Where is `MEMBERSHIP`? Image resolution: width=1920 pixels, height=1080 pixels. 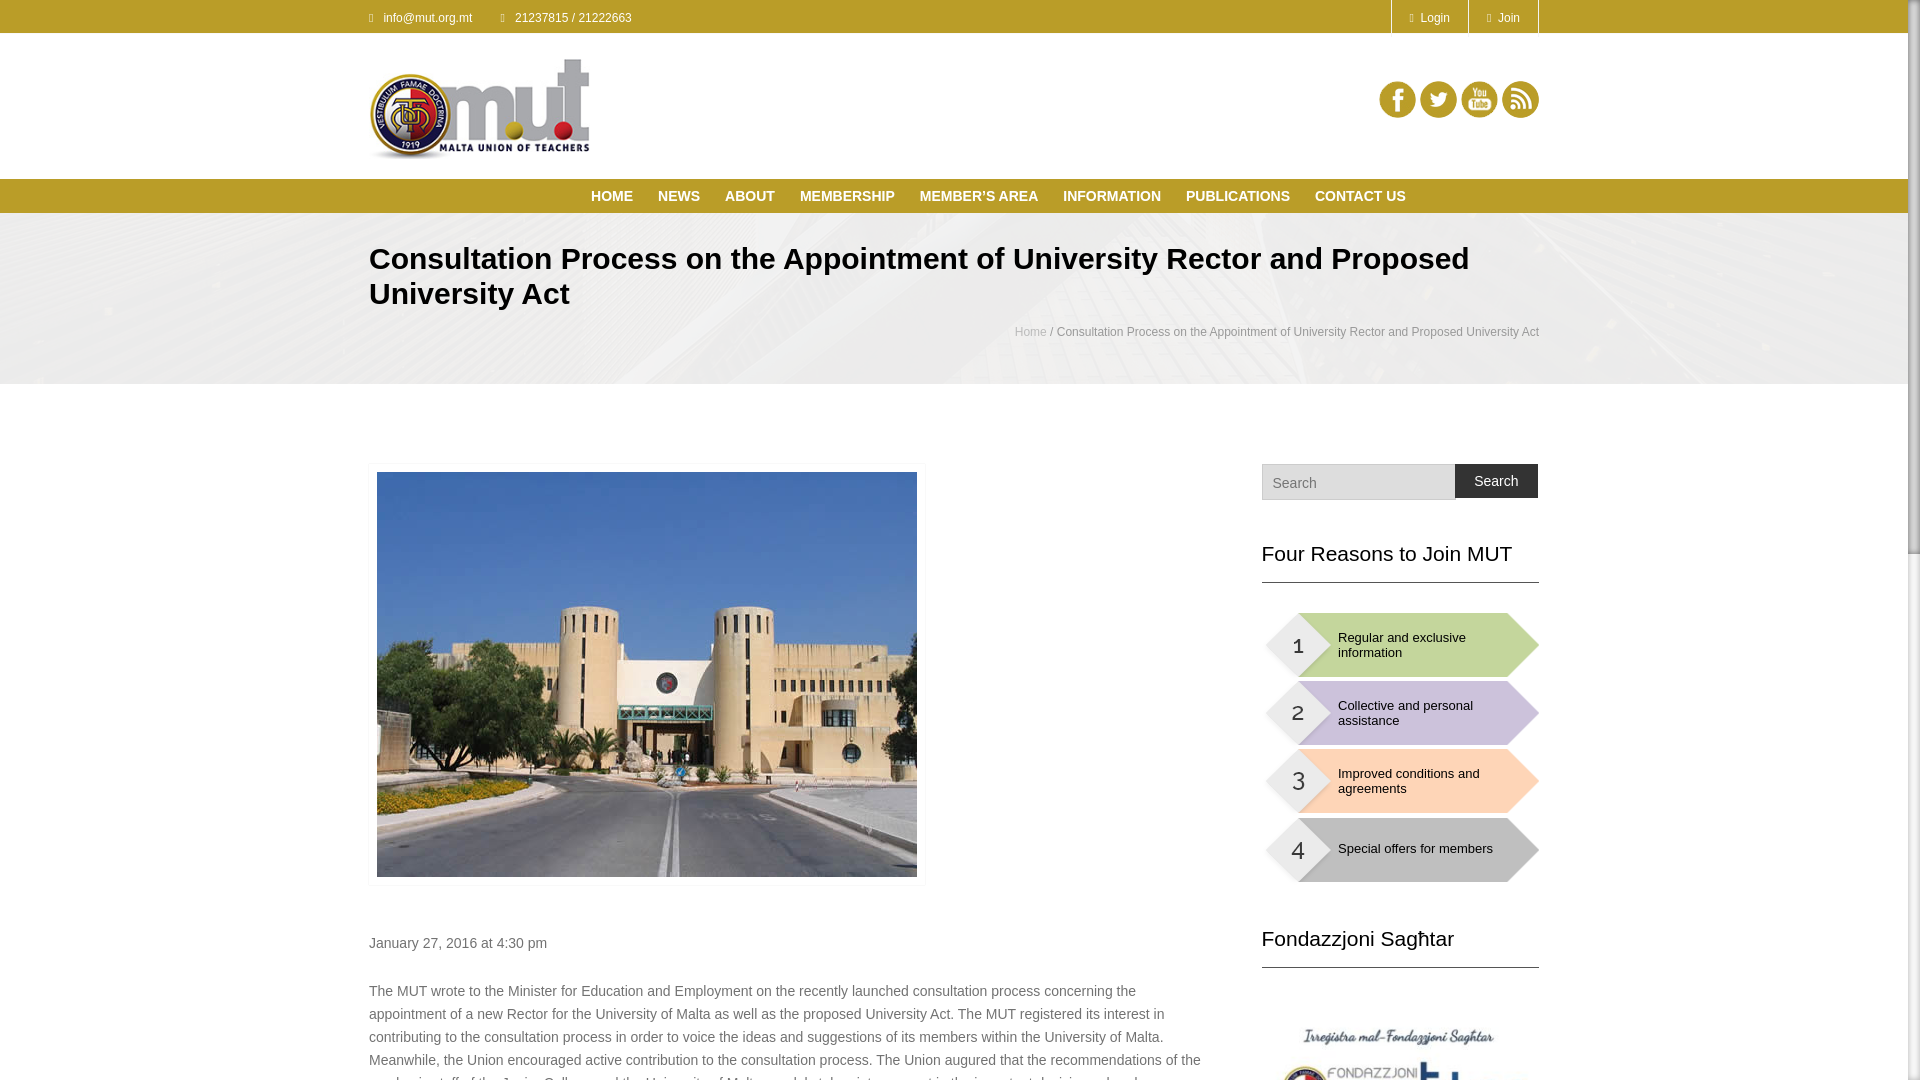 MEMBERSHIP is located at coordinates (852, 198).